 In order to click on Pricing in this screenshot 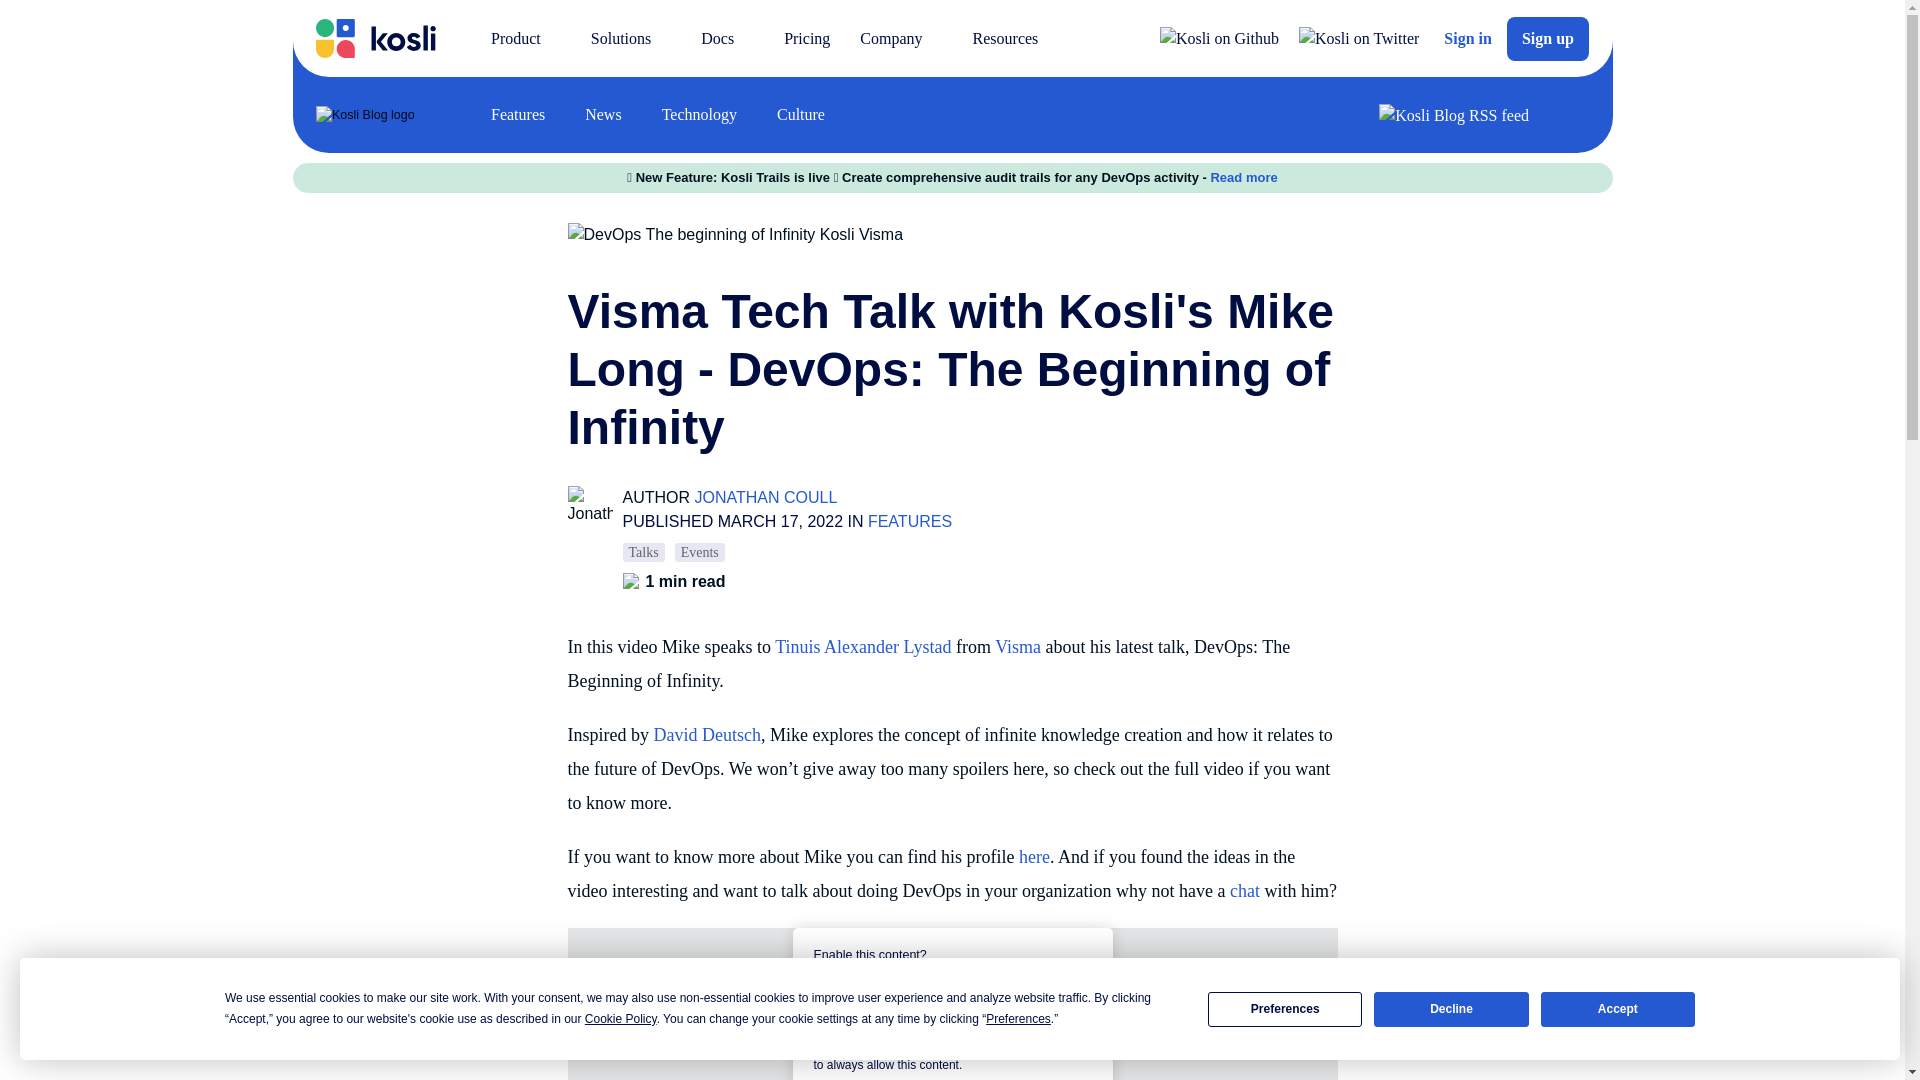, I will do `click(806, 38)`.